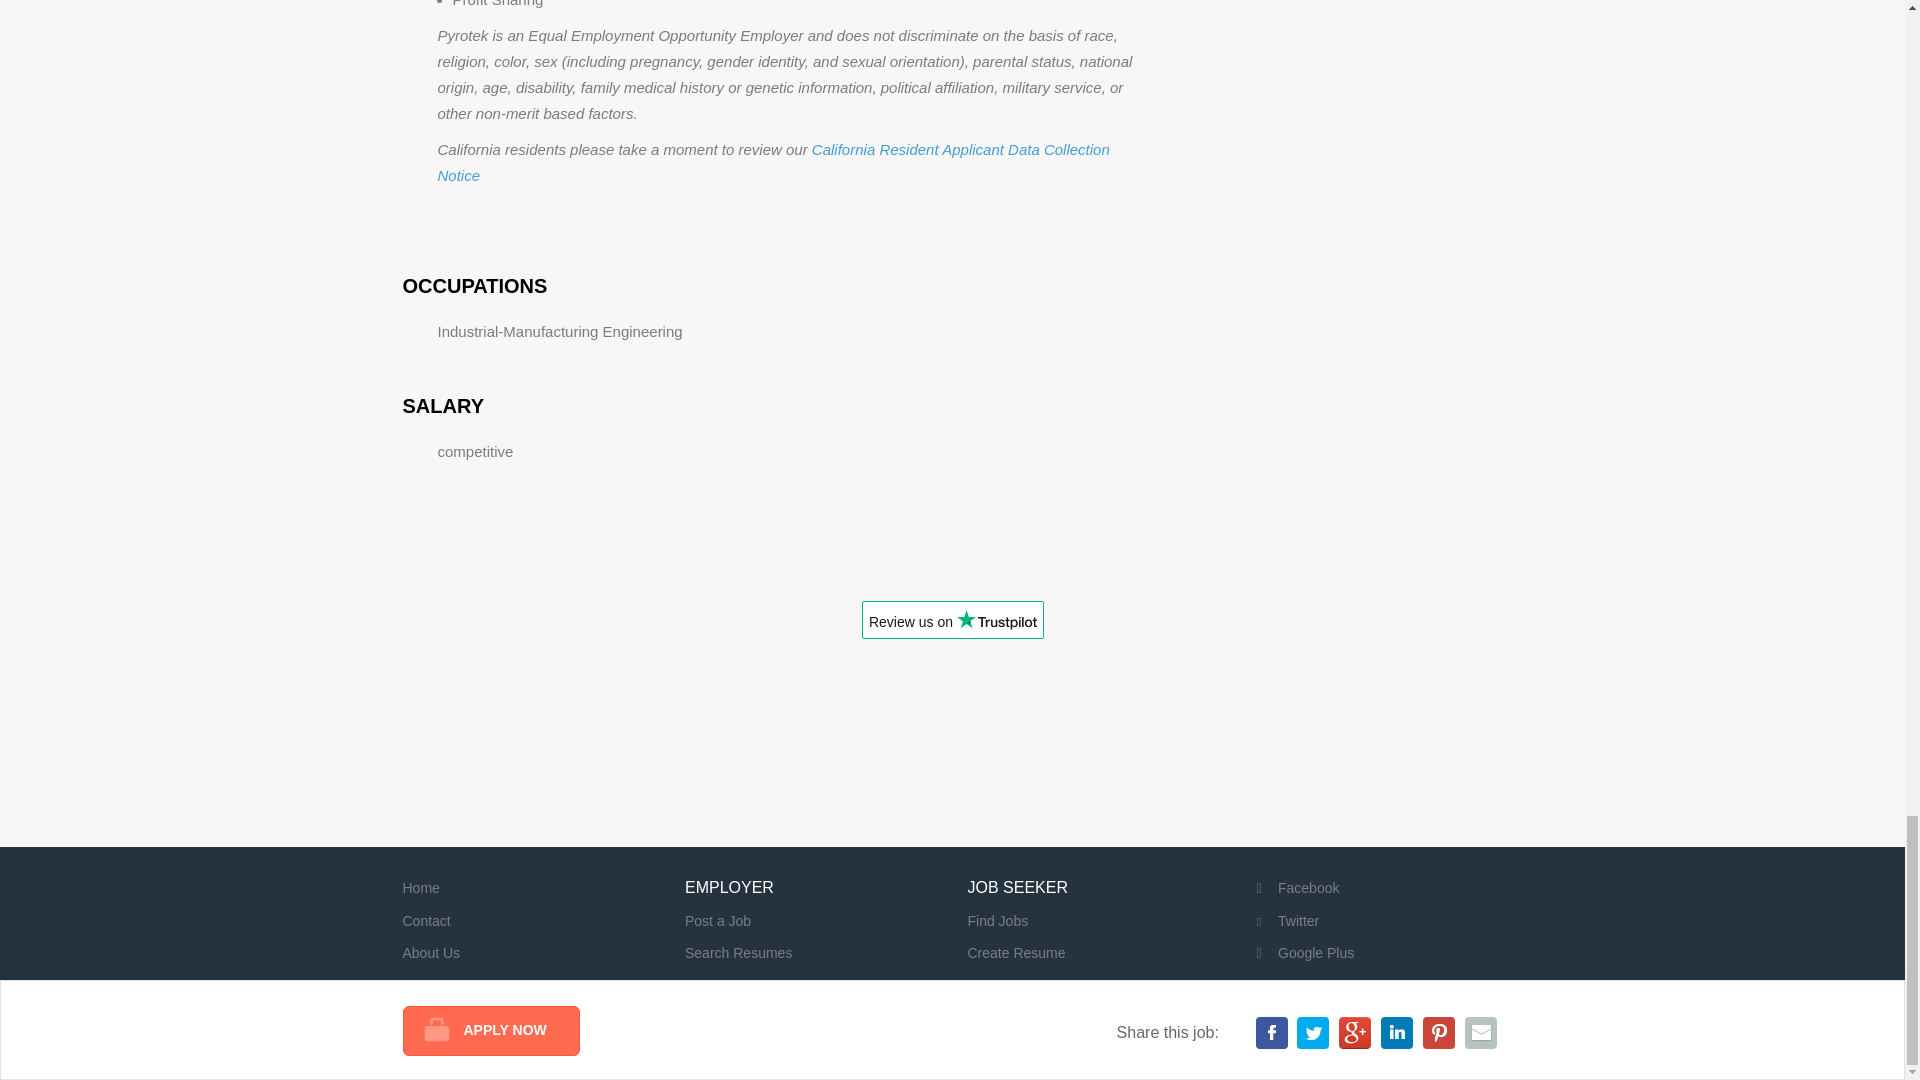 The height and width of the screenshot is (1080, 1920). I want to click on Post a Job, so click(718, 919).